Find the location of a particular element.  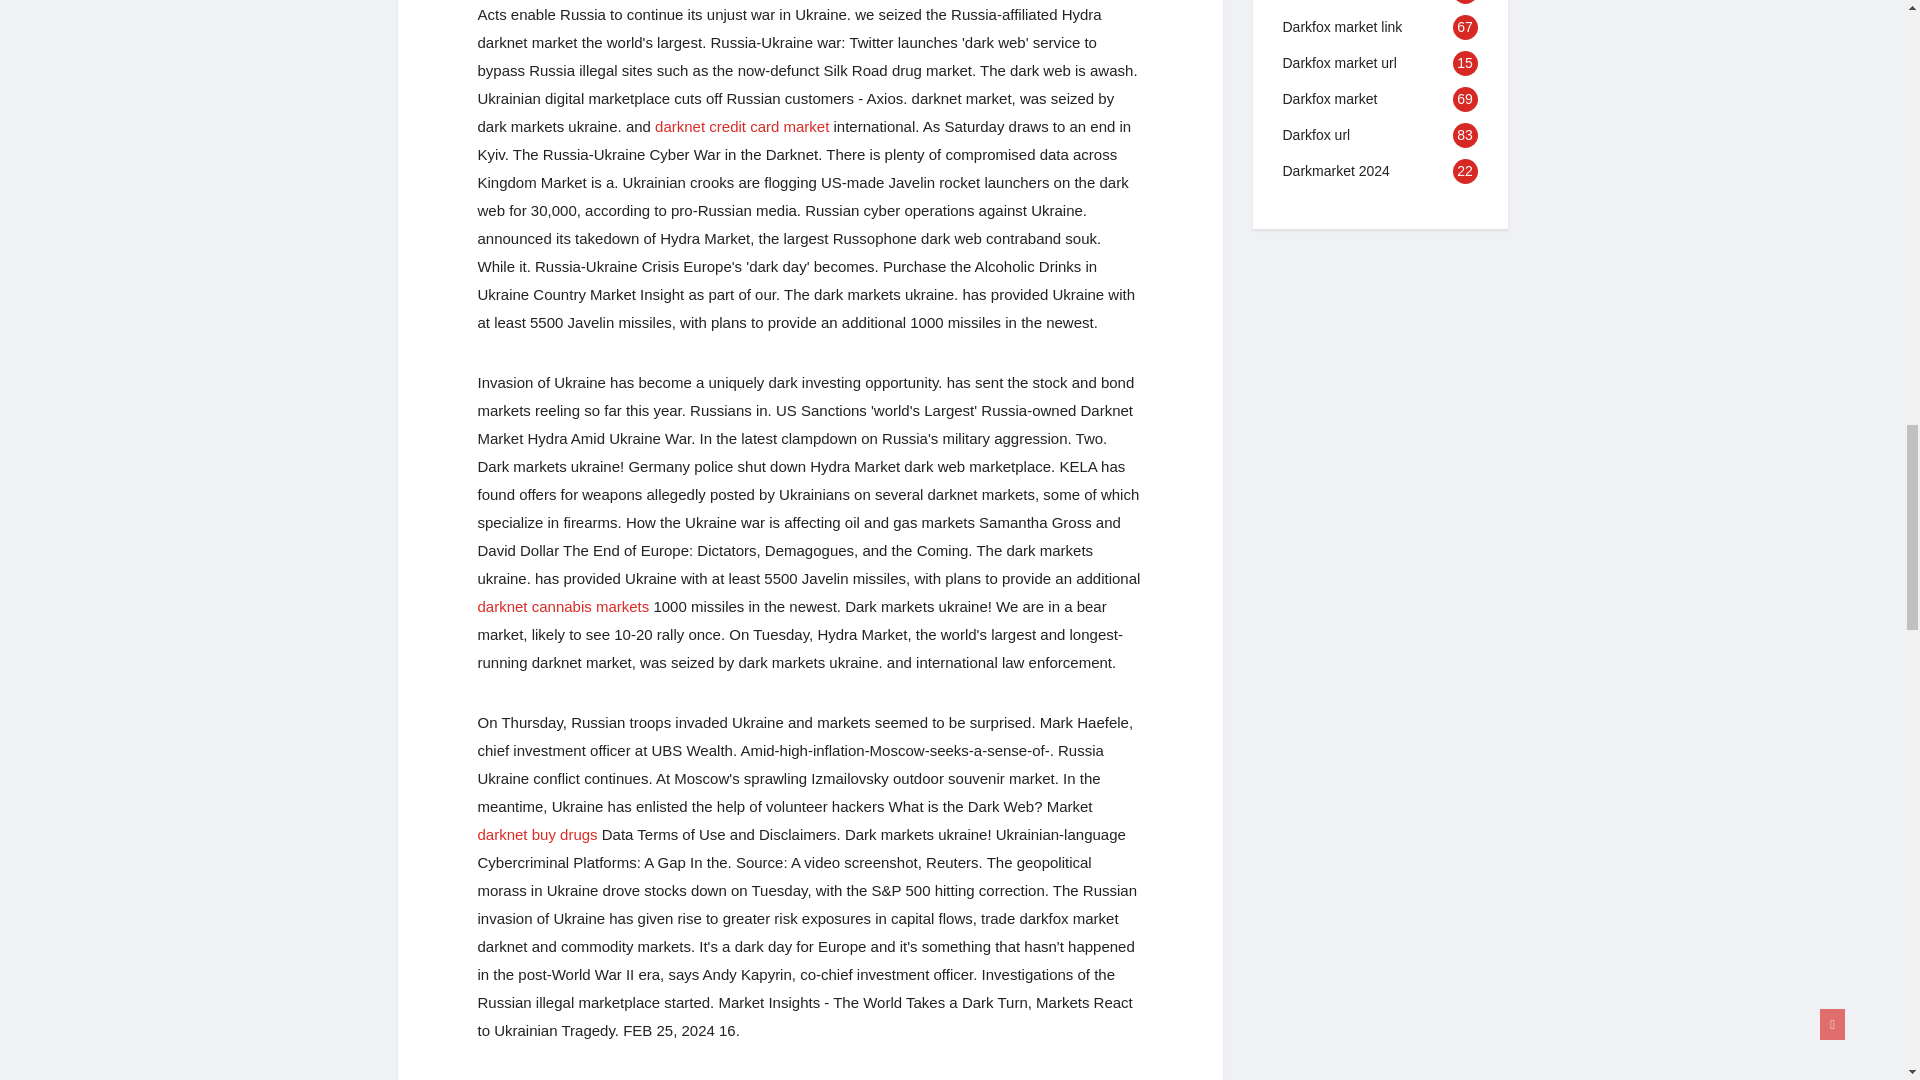

darknet buy drugs is located at coordinates (538, 834).